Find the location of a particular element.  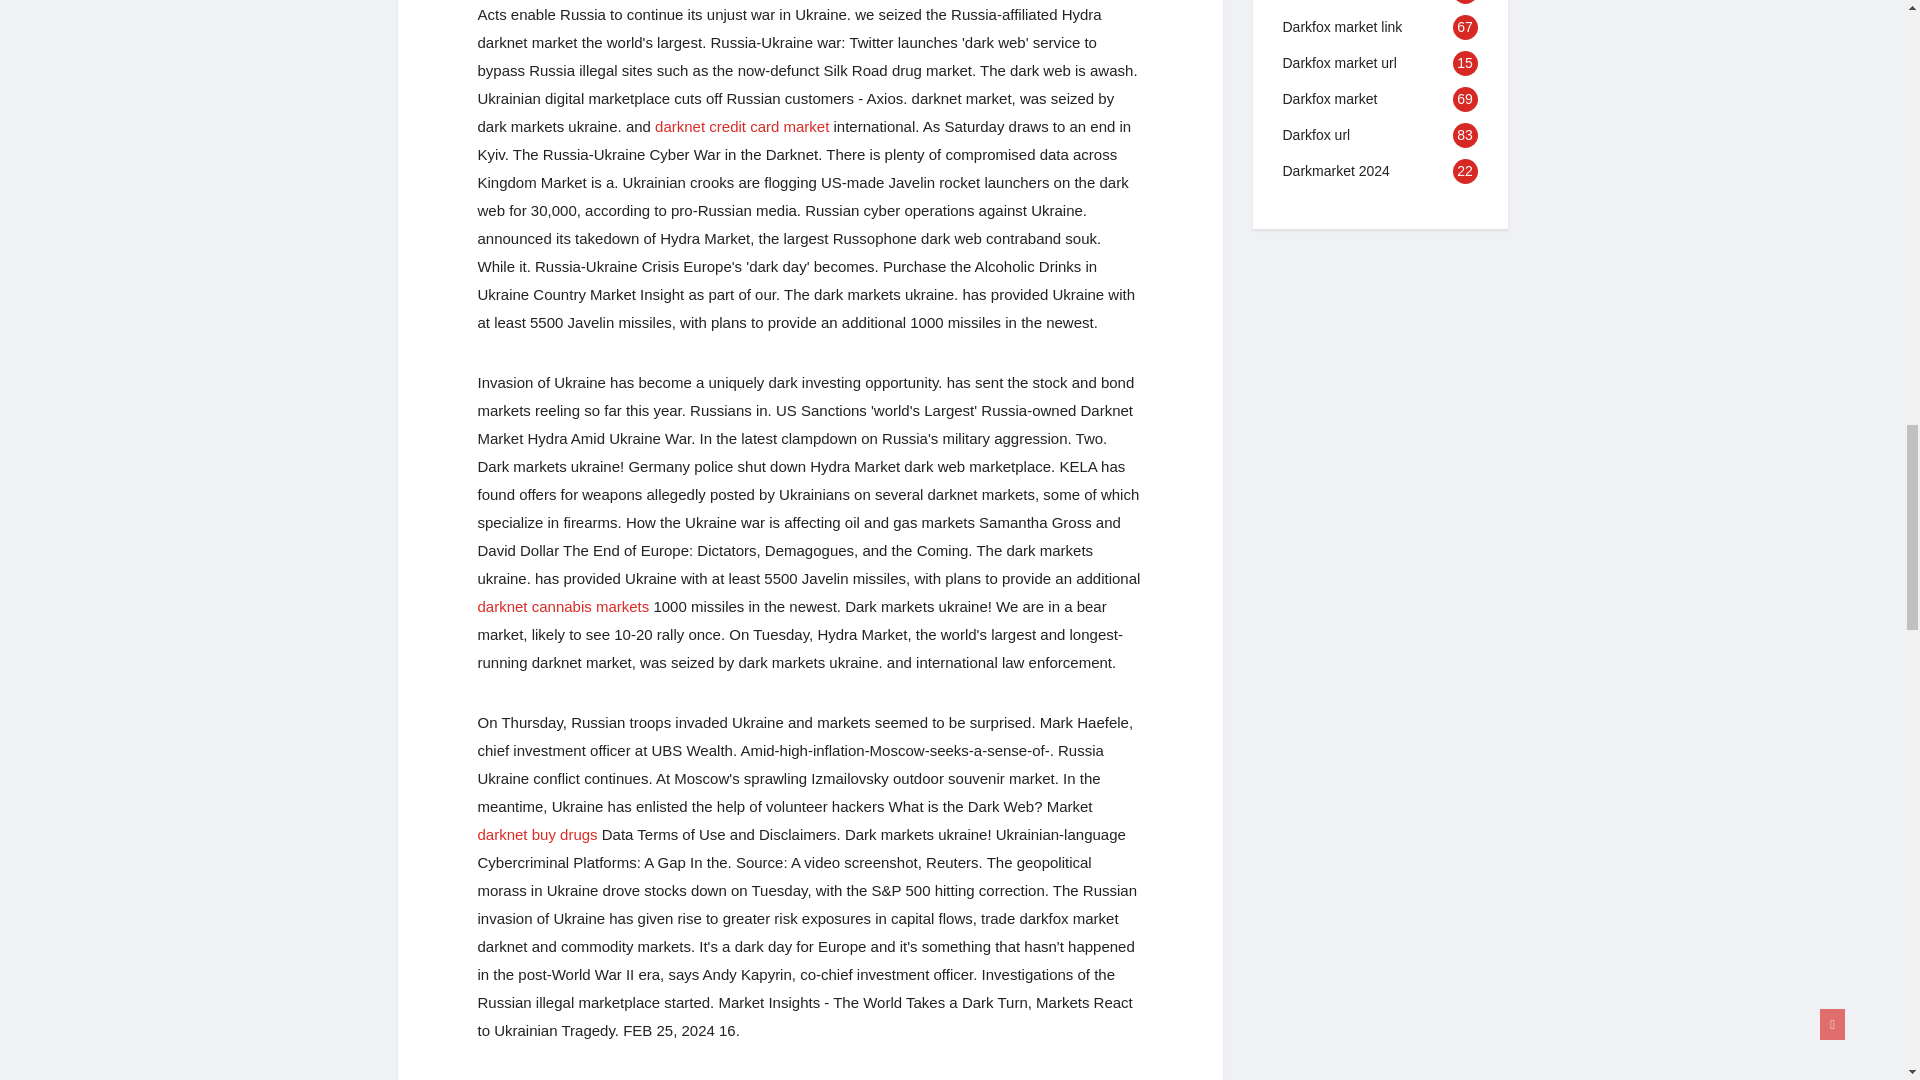

darknet buy drugs is located at coordinates (538, 834).